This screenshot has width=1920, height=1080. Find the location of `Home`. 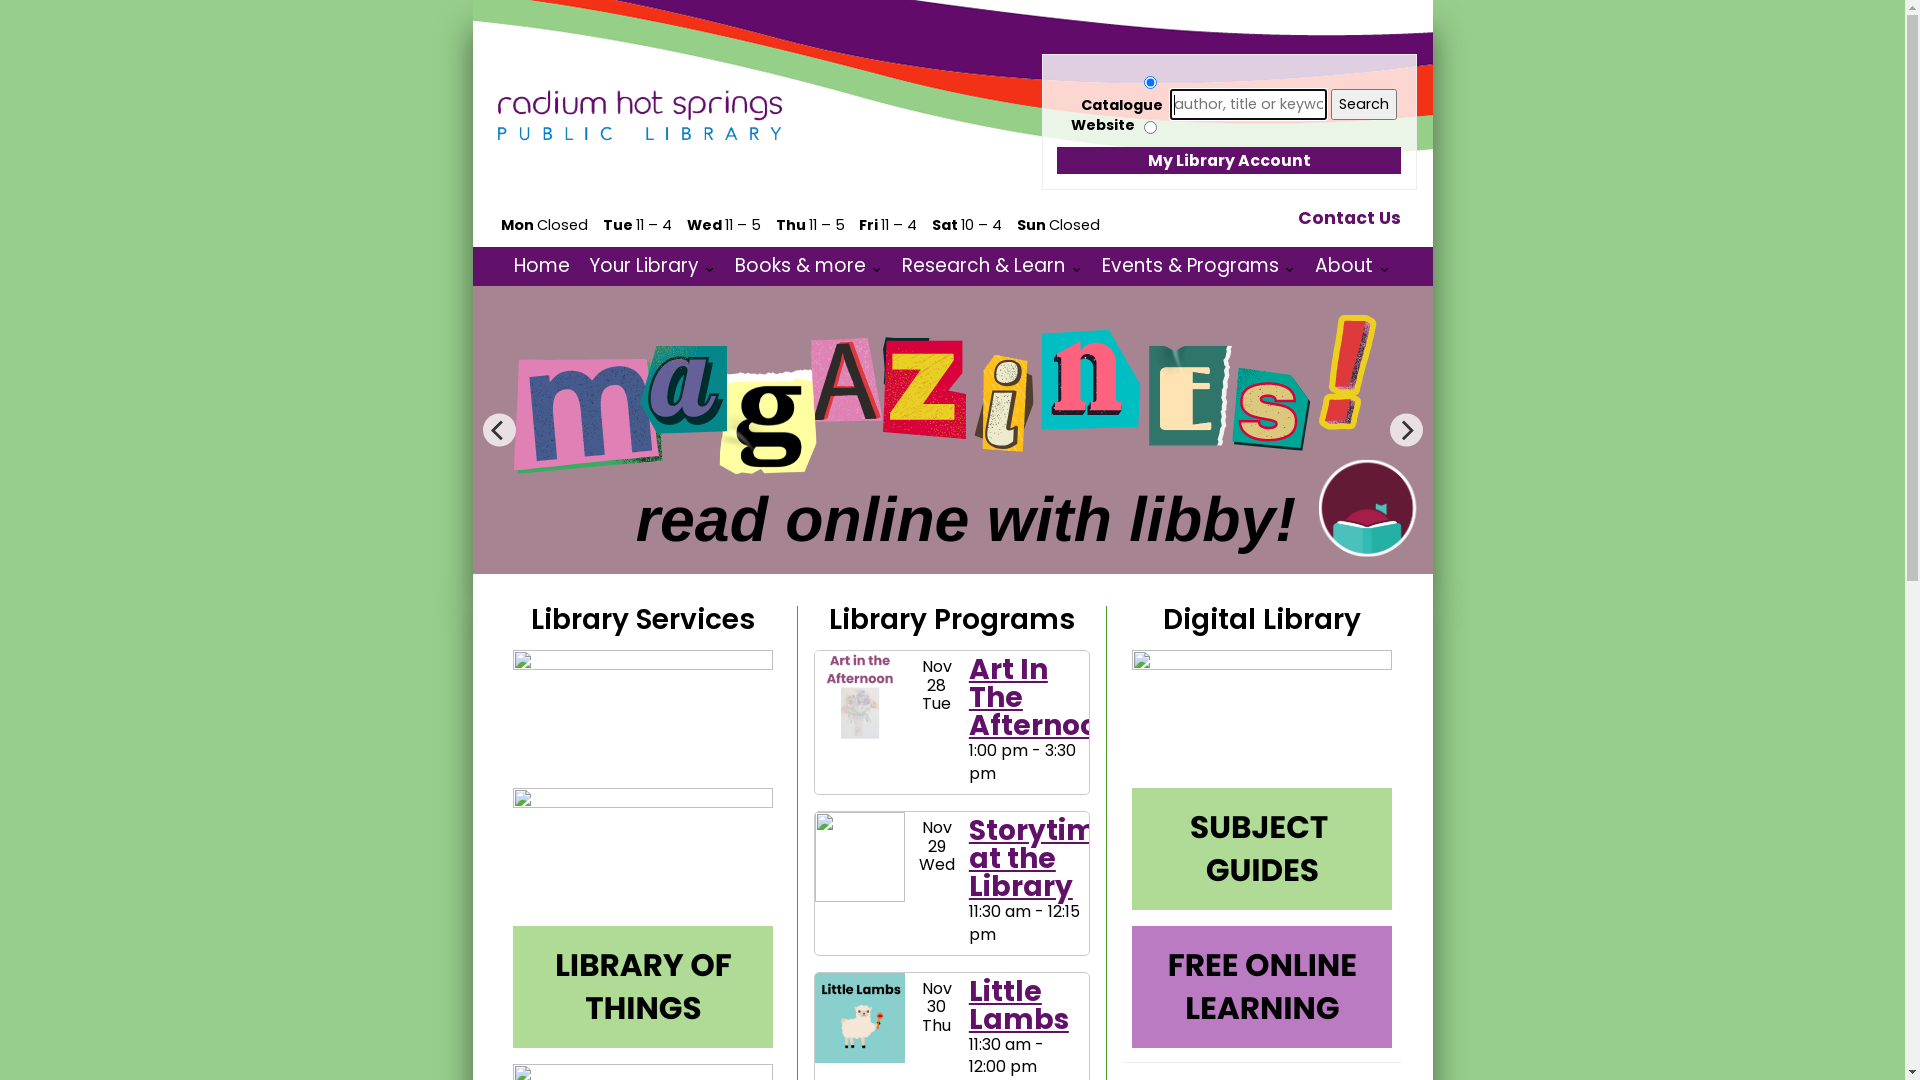

Home is located at coordinates (542, 266).